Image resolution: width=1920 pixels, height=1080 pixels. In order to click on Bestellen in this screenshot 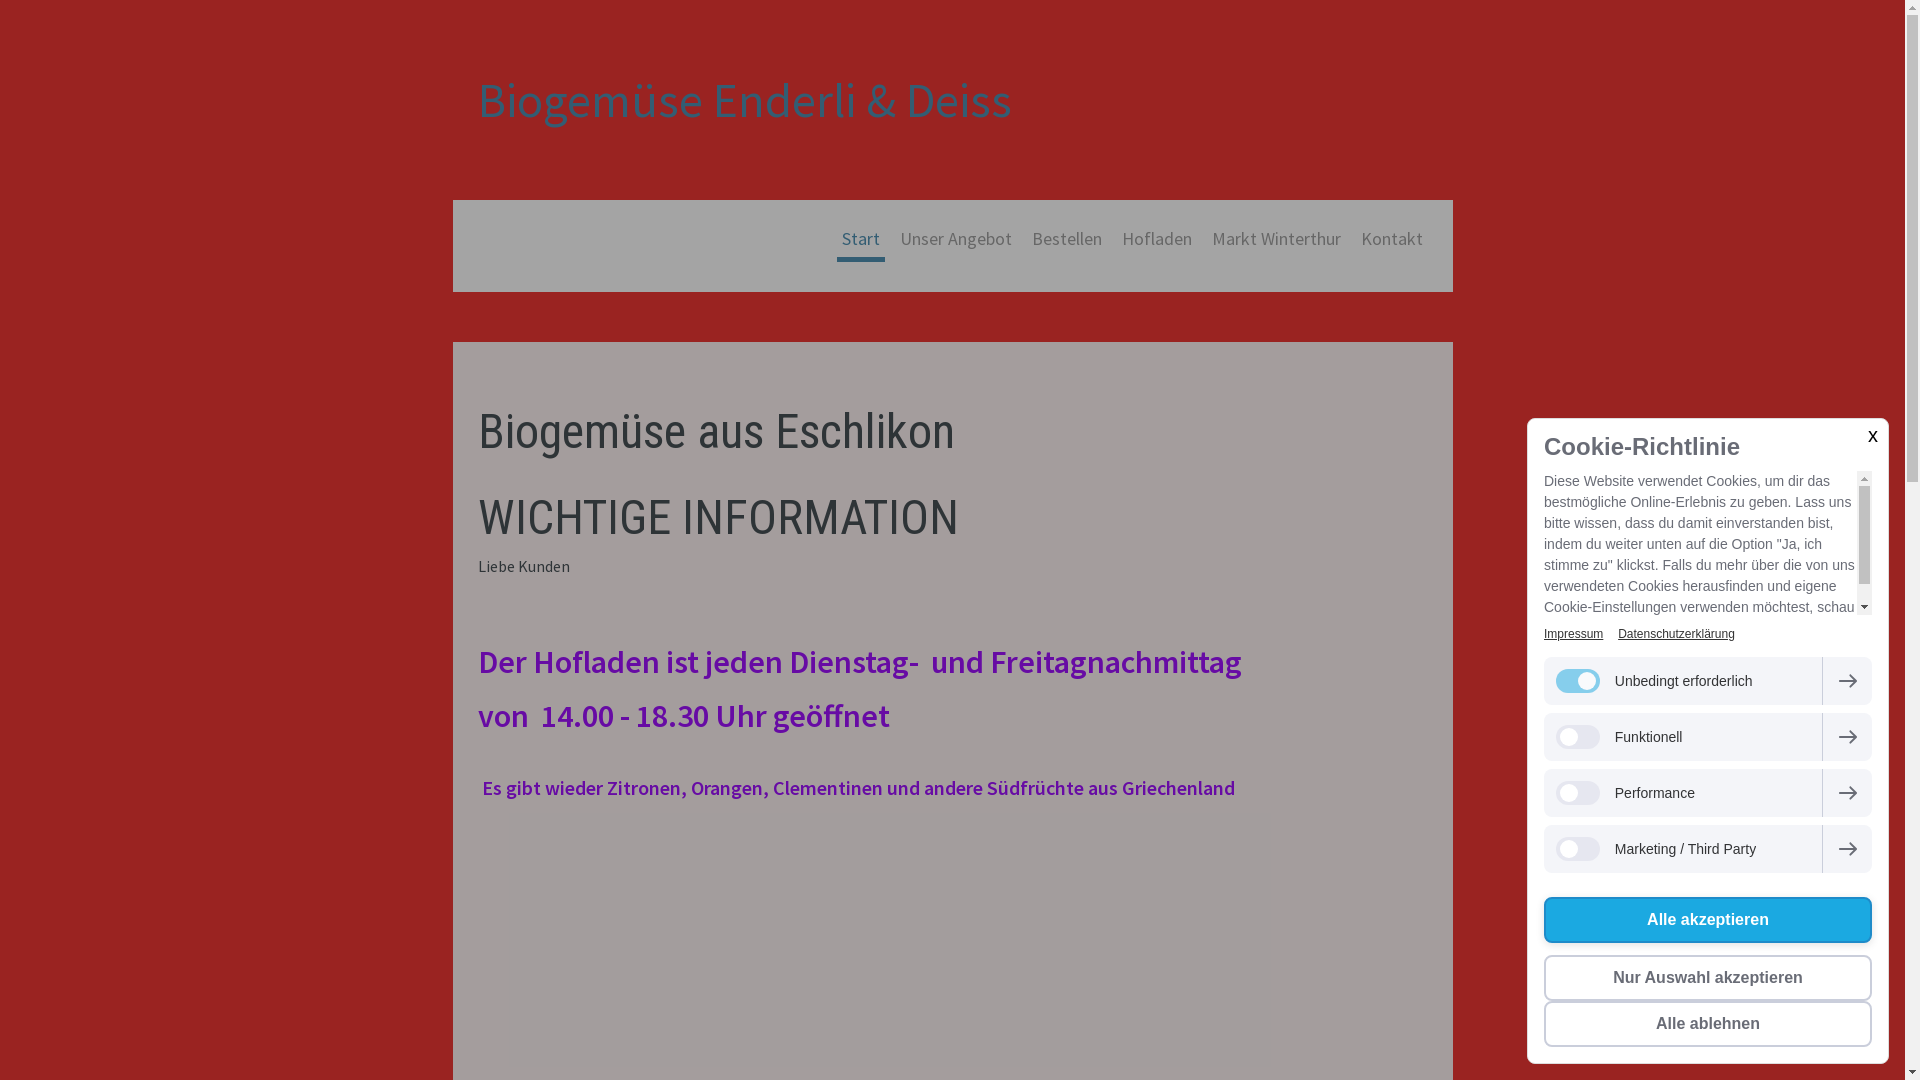, I will do `click(1066, 241)`.